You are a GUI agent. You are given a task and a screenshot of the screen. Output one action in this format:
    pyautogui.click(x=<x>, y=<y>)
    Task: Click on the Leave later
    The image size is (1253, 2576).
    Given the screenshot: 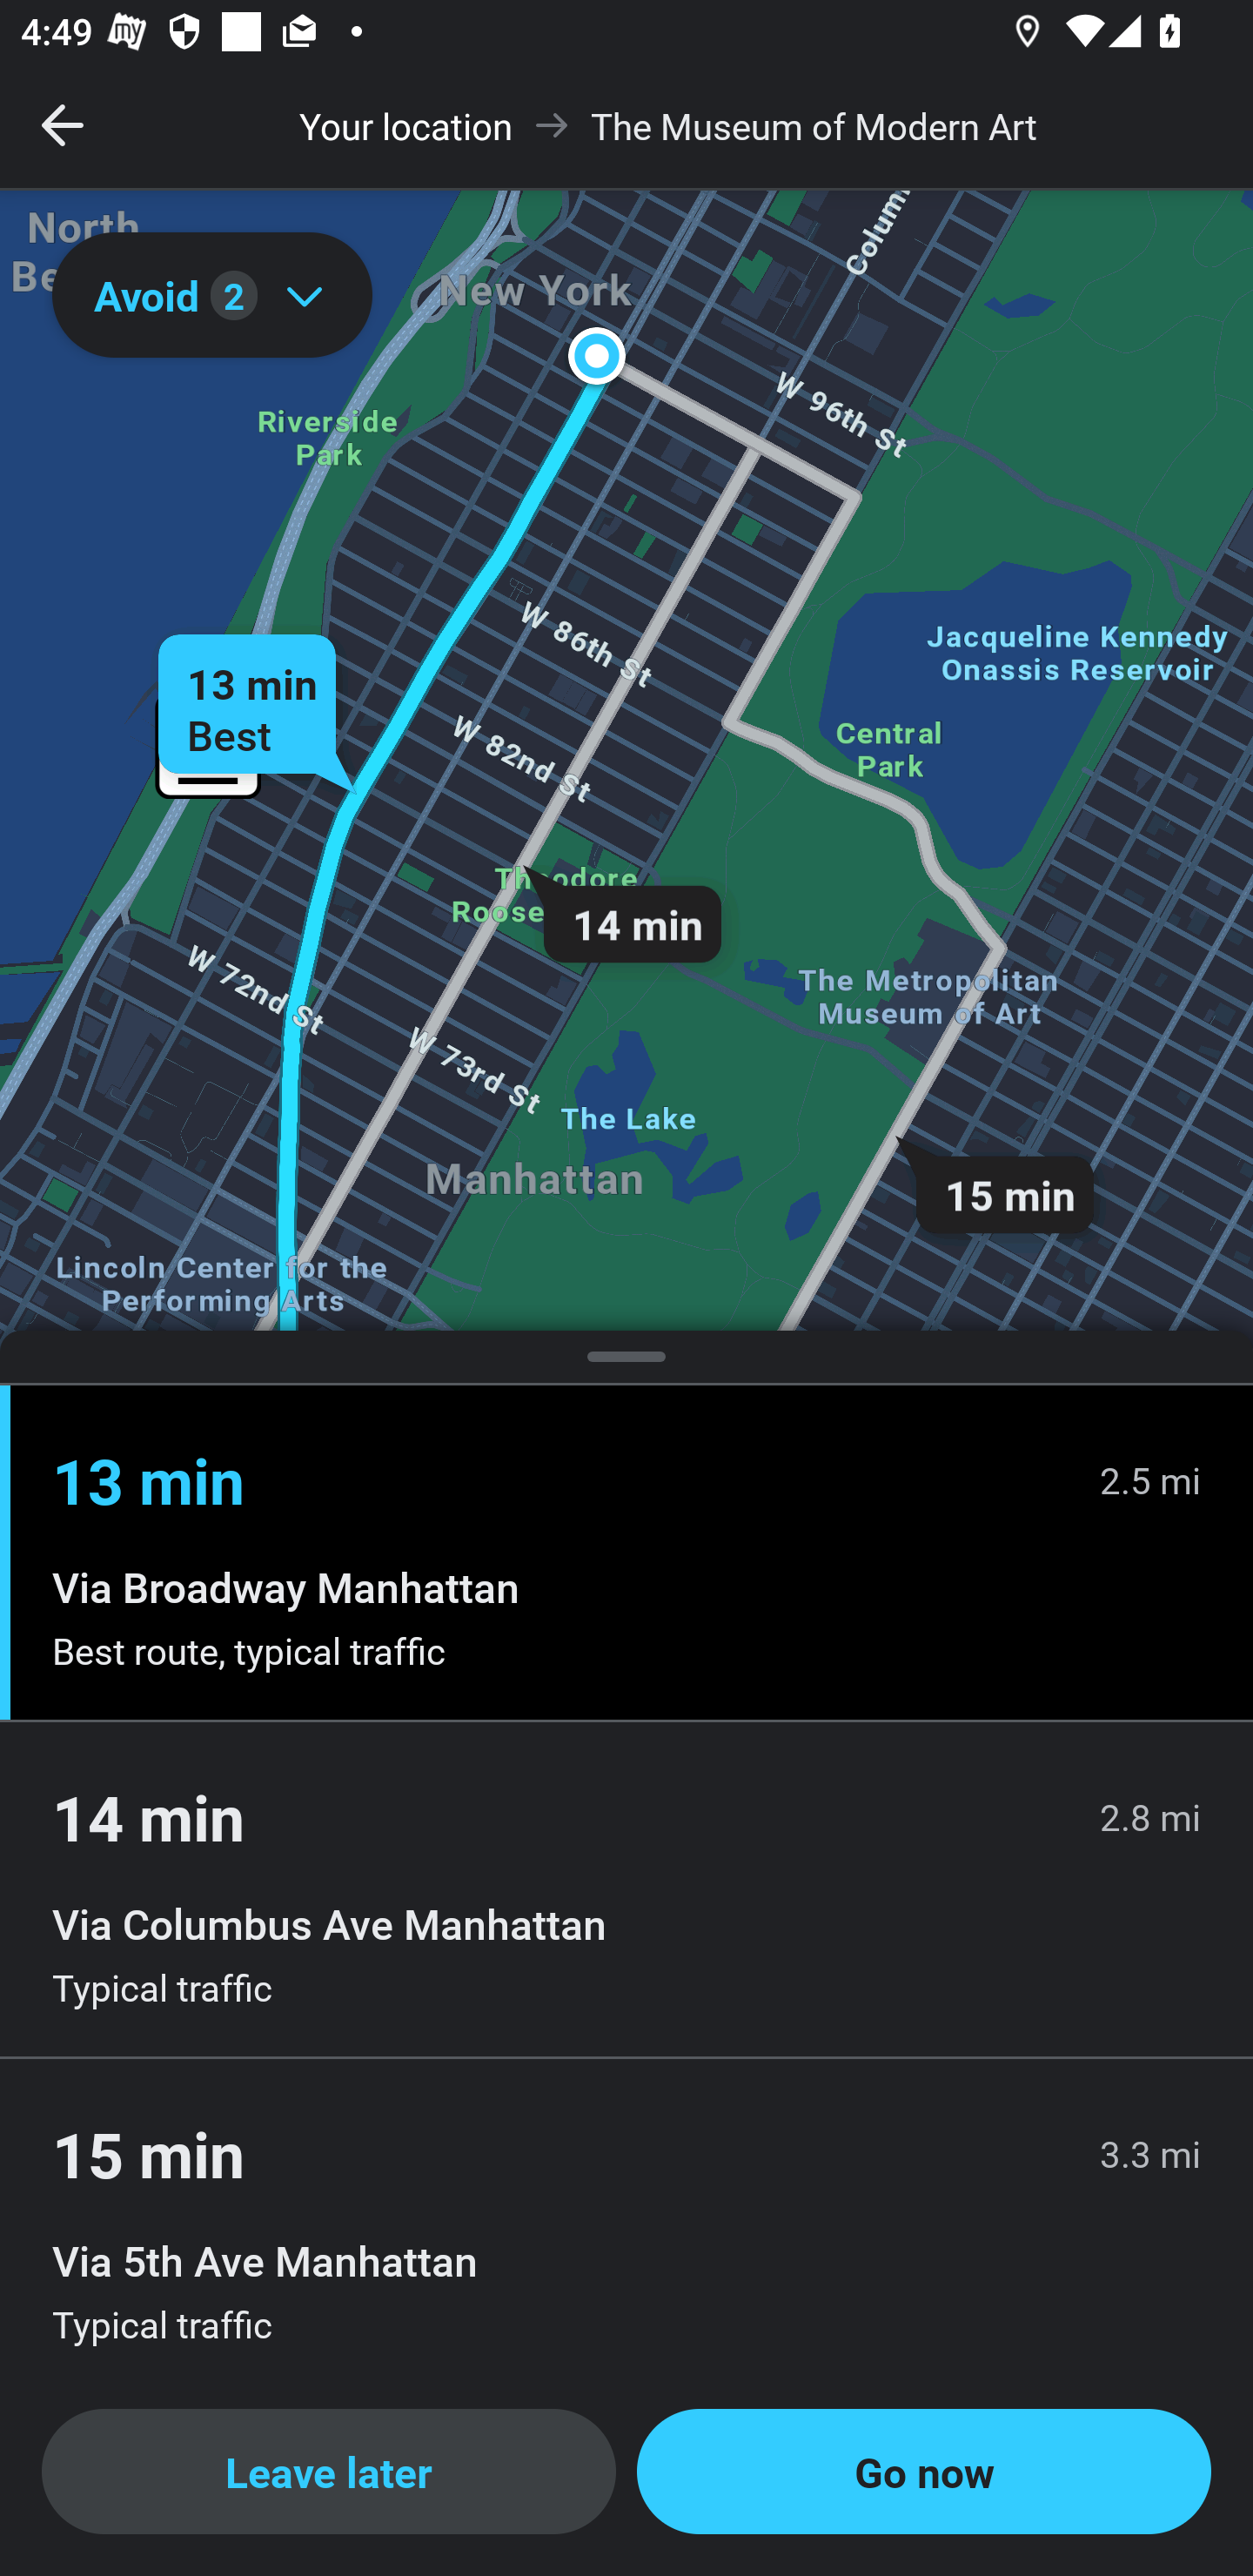 What is the action you would take?
    pyautogui.click(x=329, y=2472)
    